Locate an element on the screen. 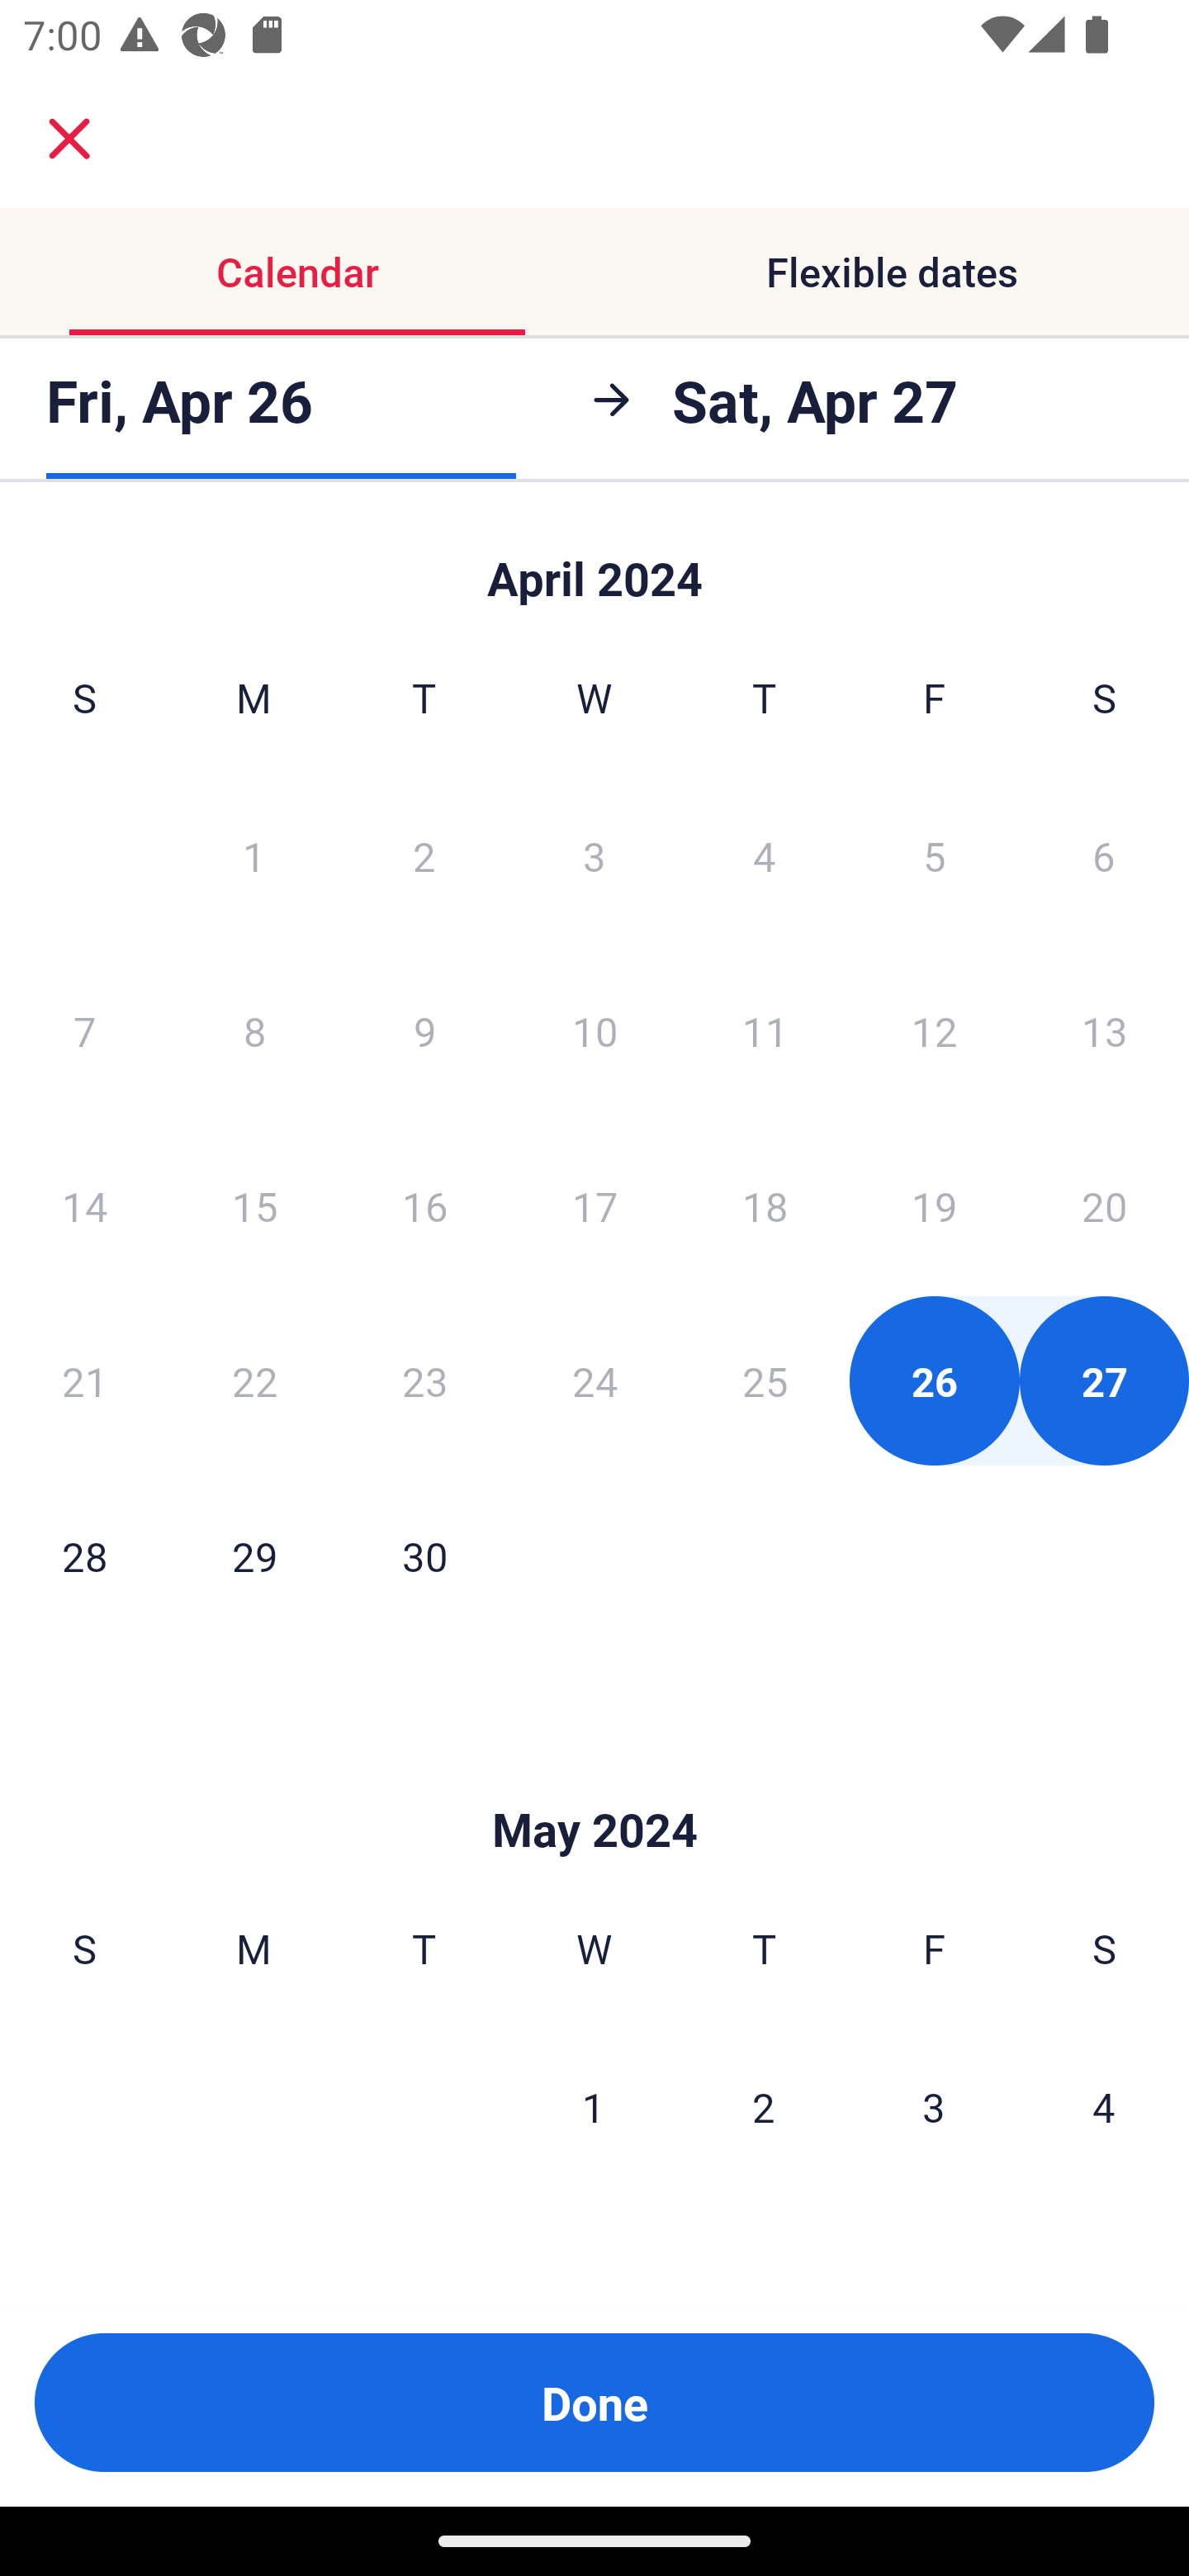  14 Sunday, April 14, 2024 is located at coordinates (84, 1205).